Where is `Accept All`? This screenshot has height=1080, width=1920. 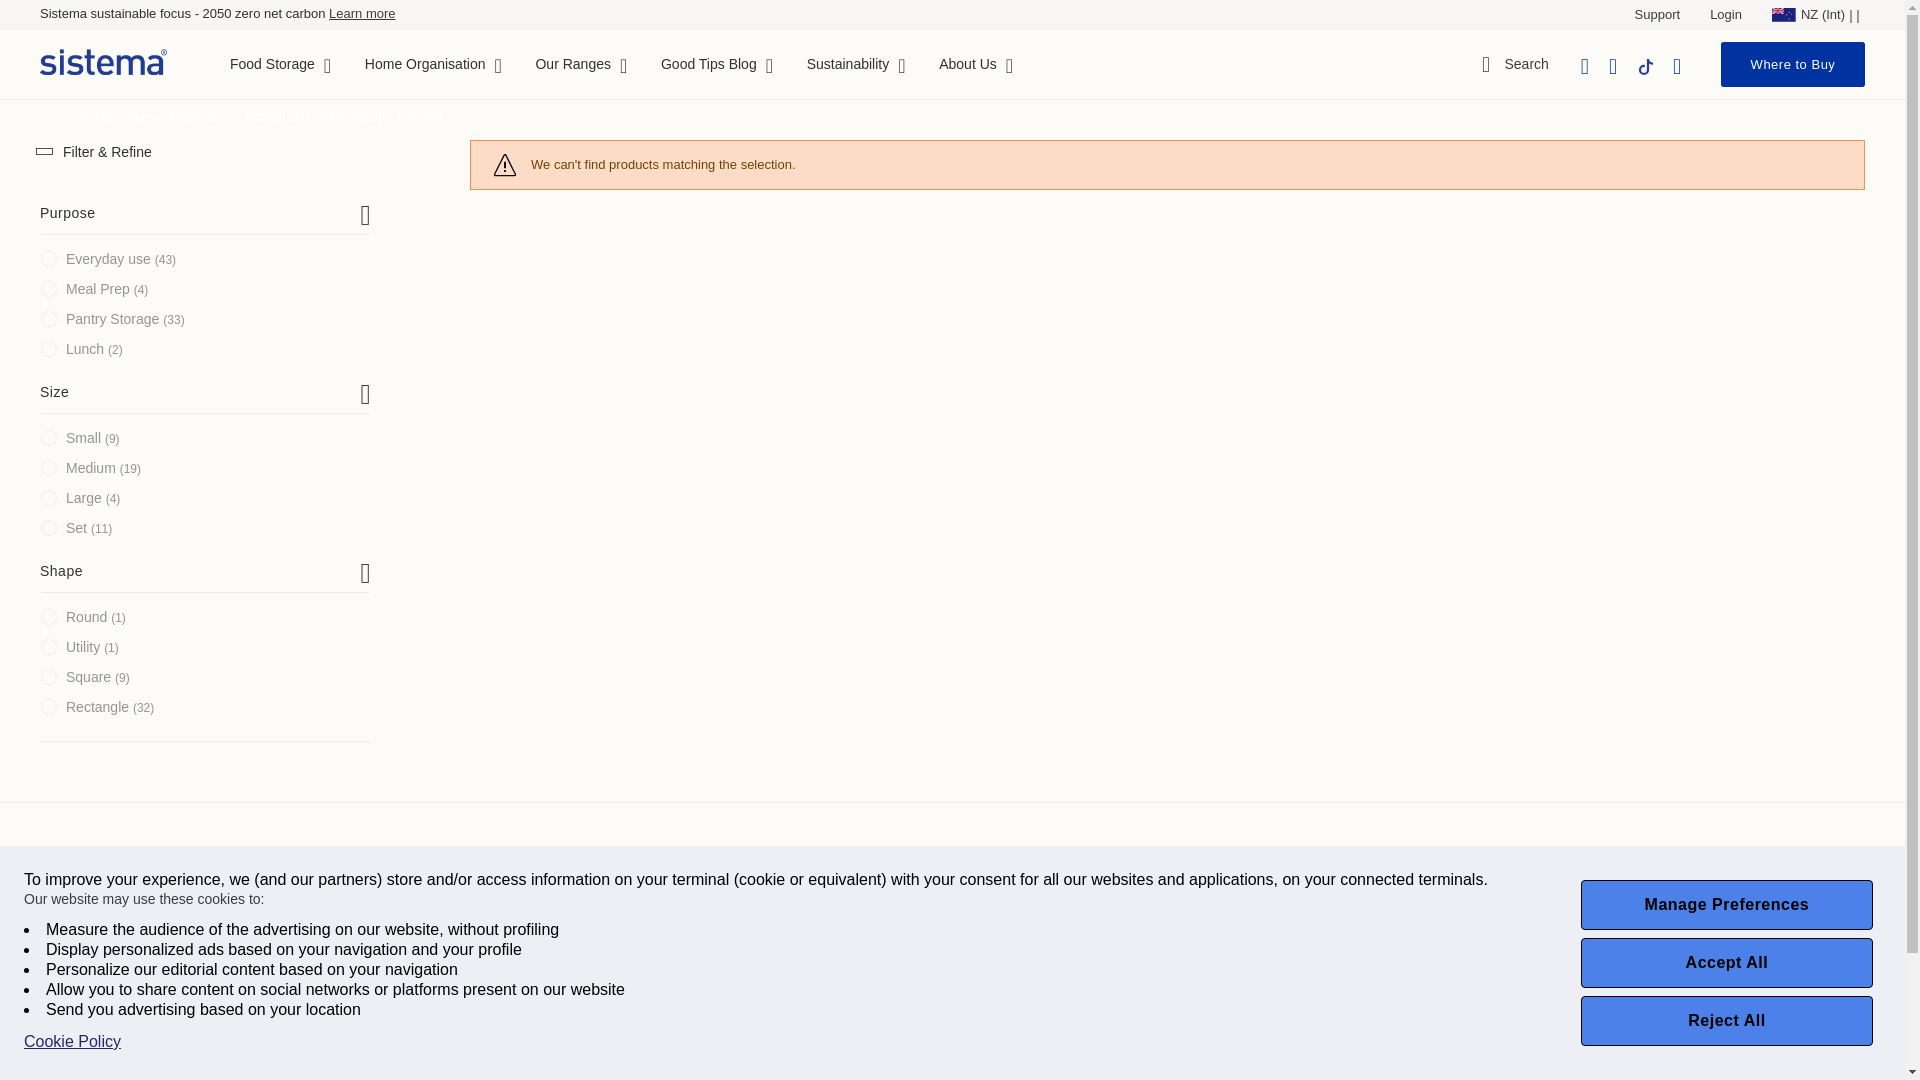
Accept All is located at coordinates (1726, 963).